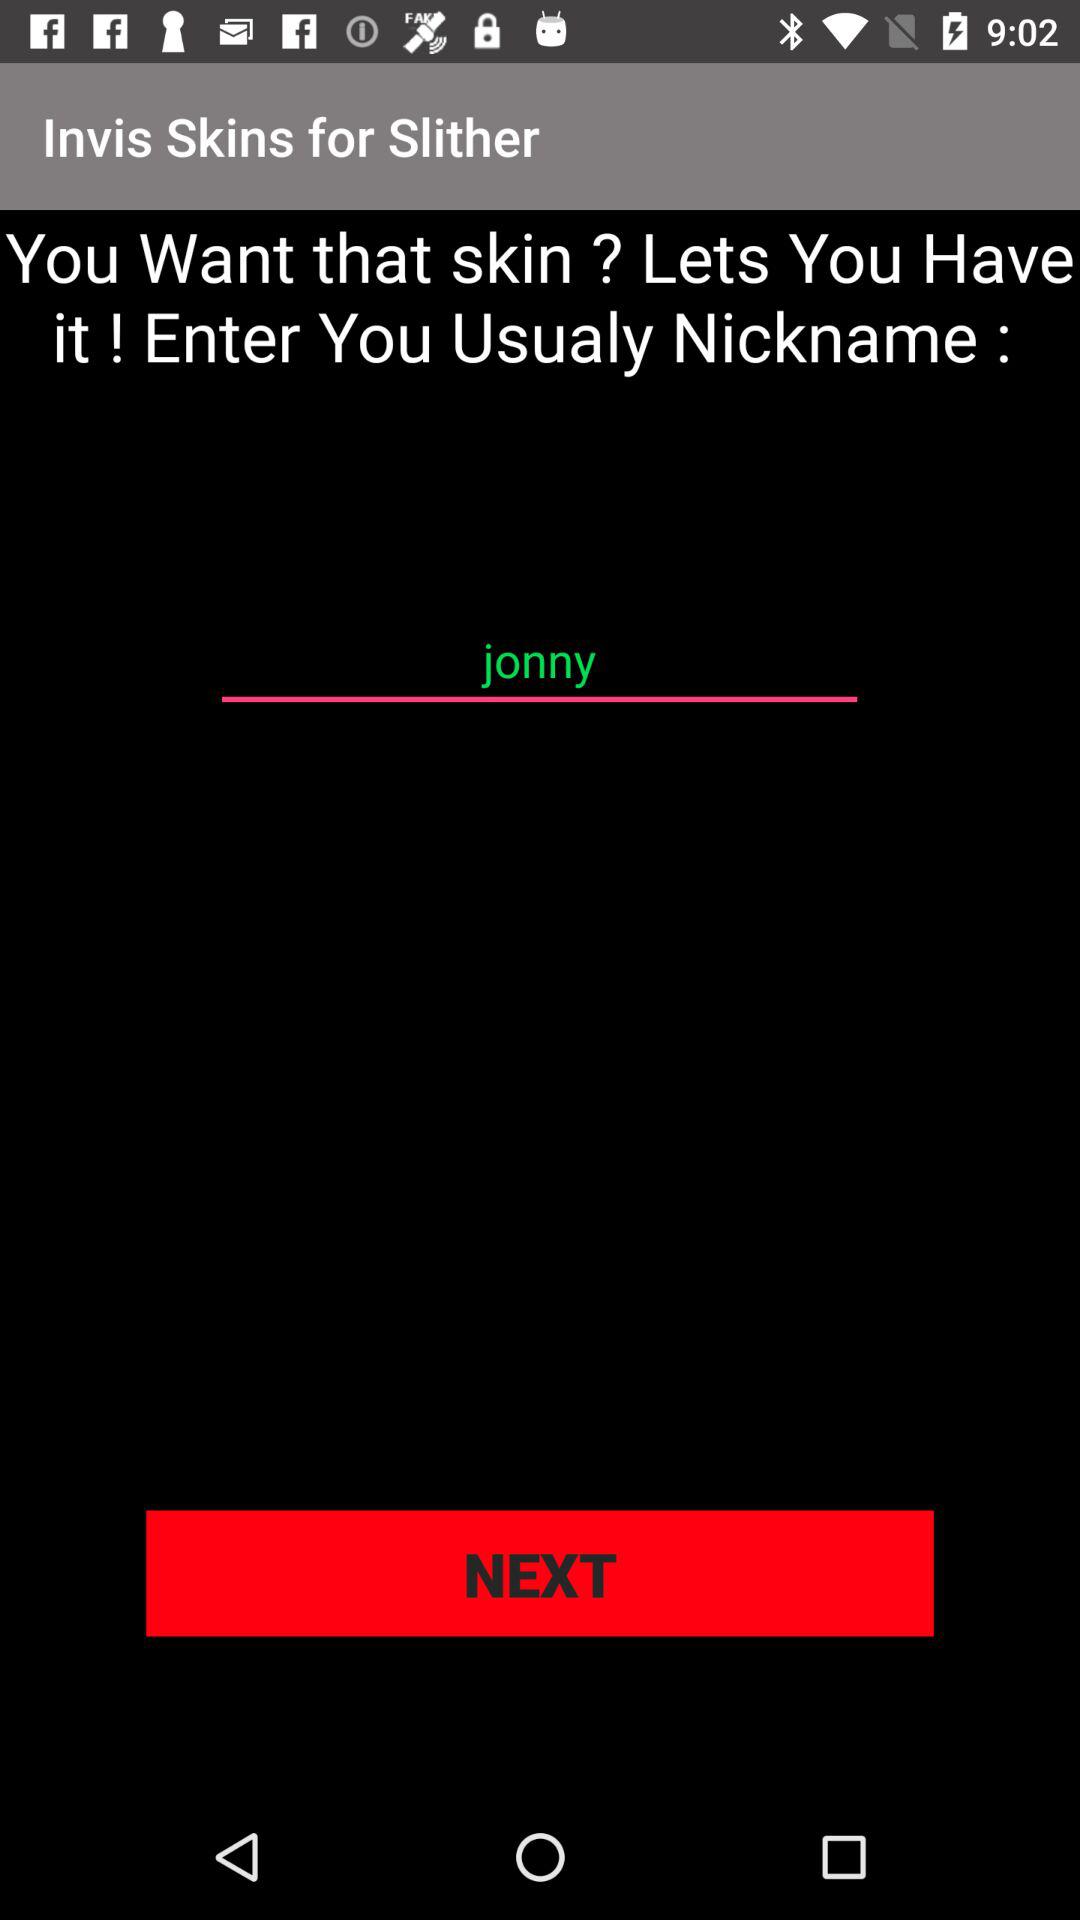 The width and height of the screenshot is (1080, 1920). What do you see at coordinates (539, 660) in the screenshot?
I see `turn on the jonny icon` at bounding box center [539, 660].